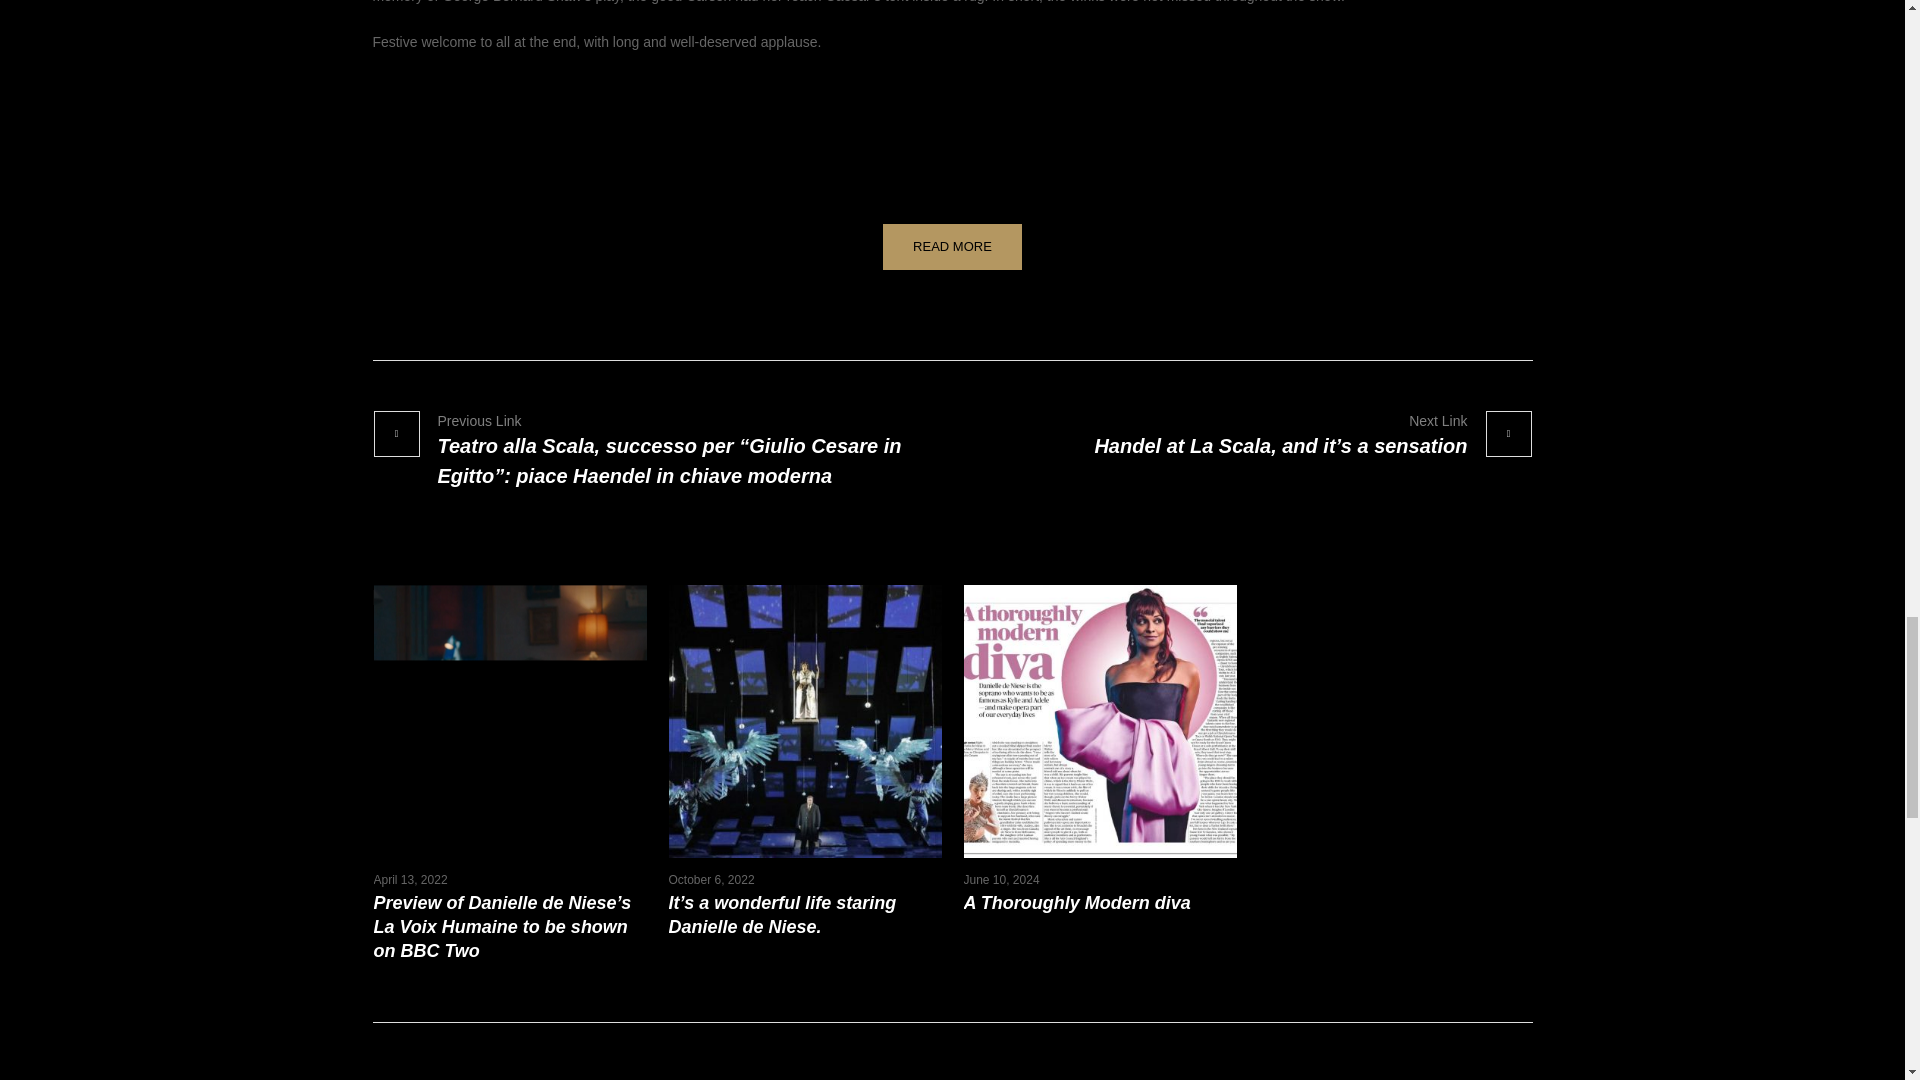 The height and width of the screenshot is (1080, 1920). I want to click on October 6, 2022, so click(711, 880).